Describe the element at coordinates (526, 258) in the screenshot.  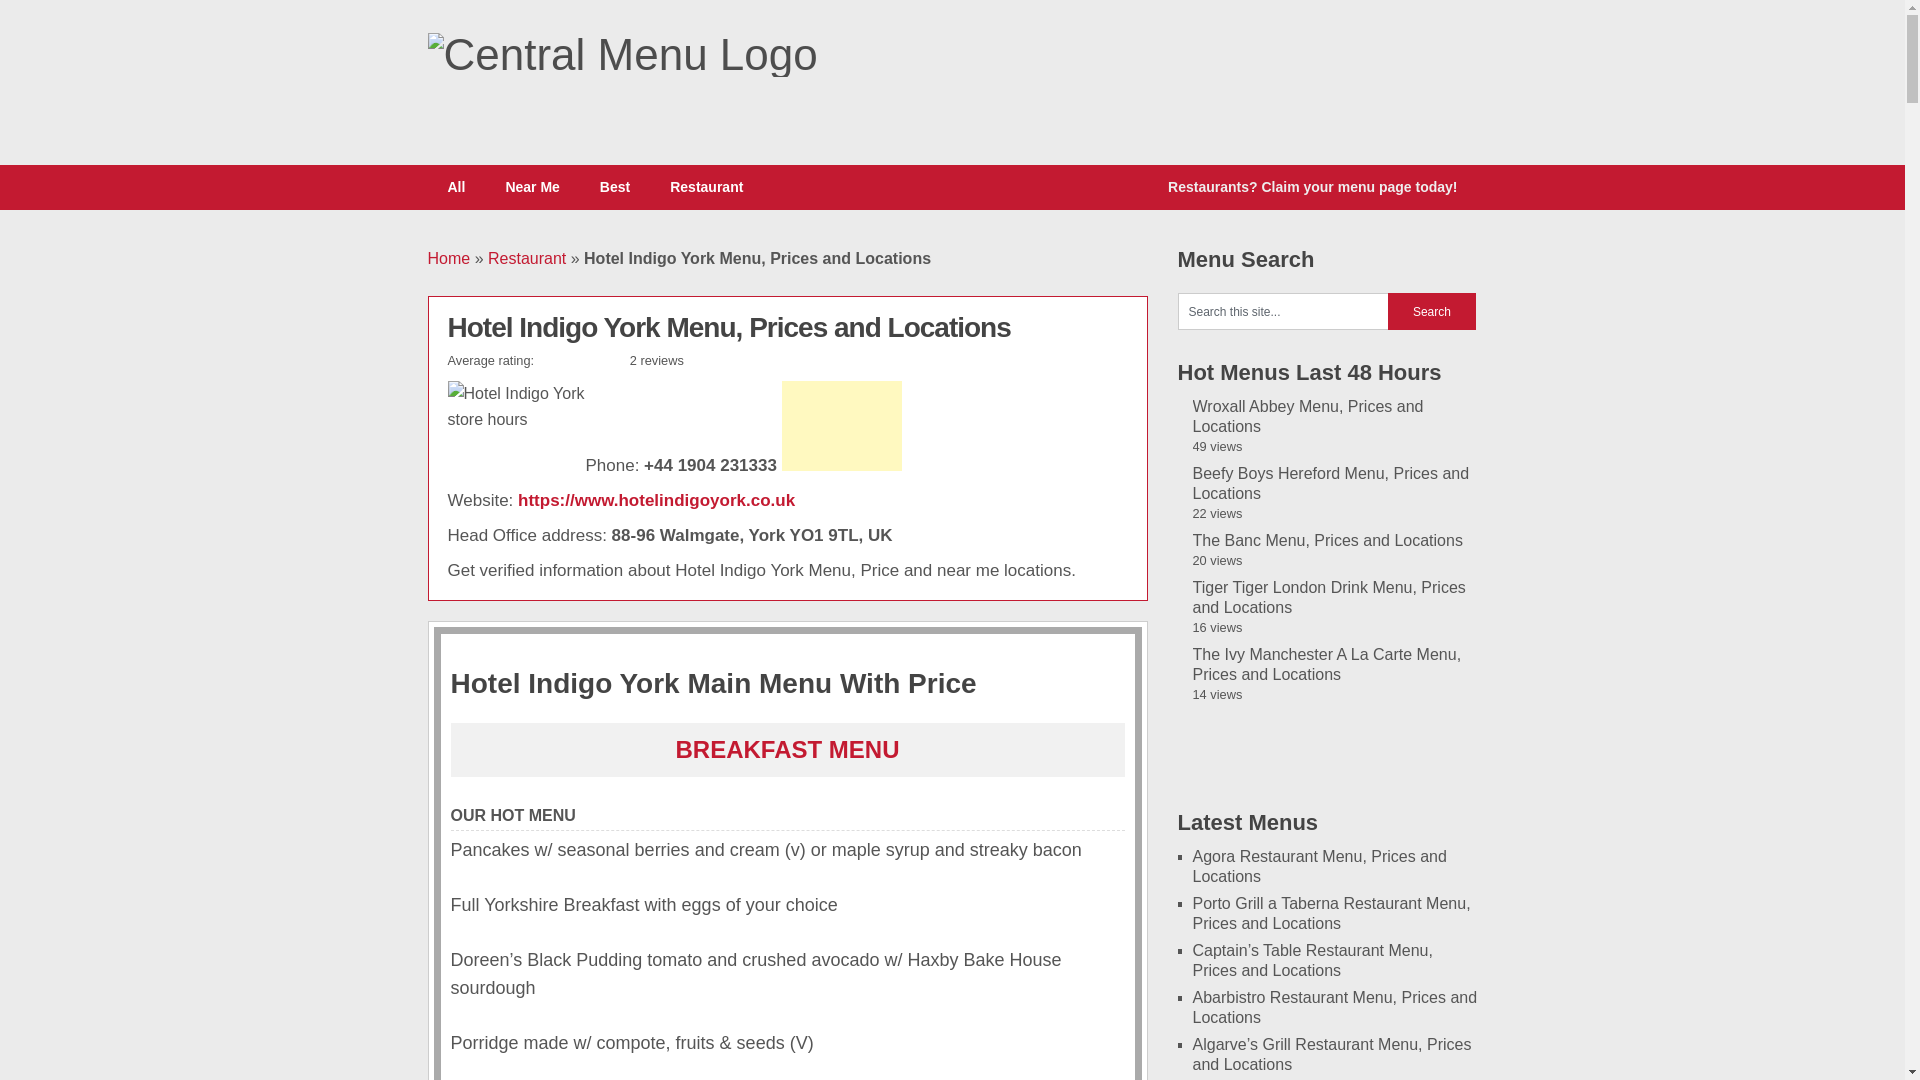
I see `Restaurant` at that location.